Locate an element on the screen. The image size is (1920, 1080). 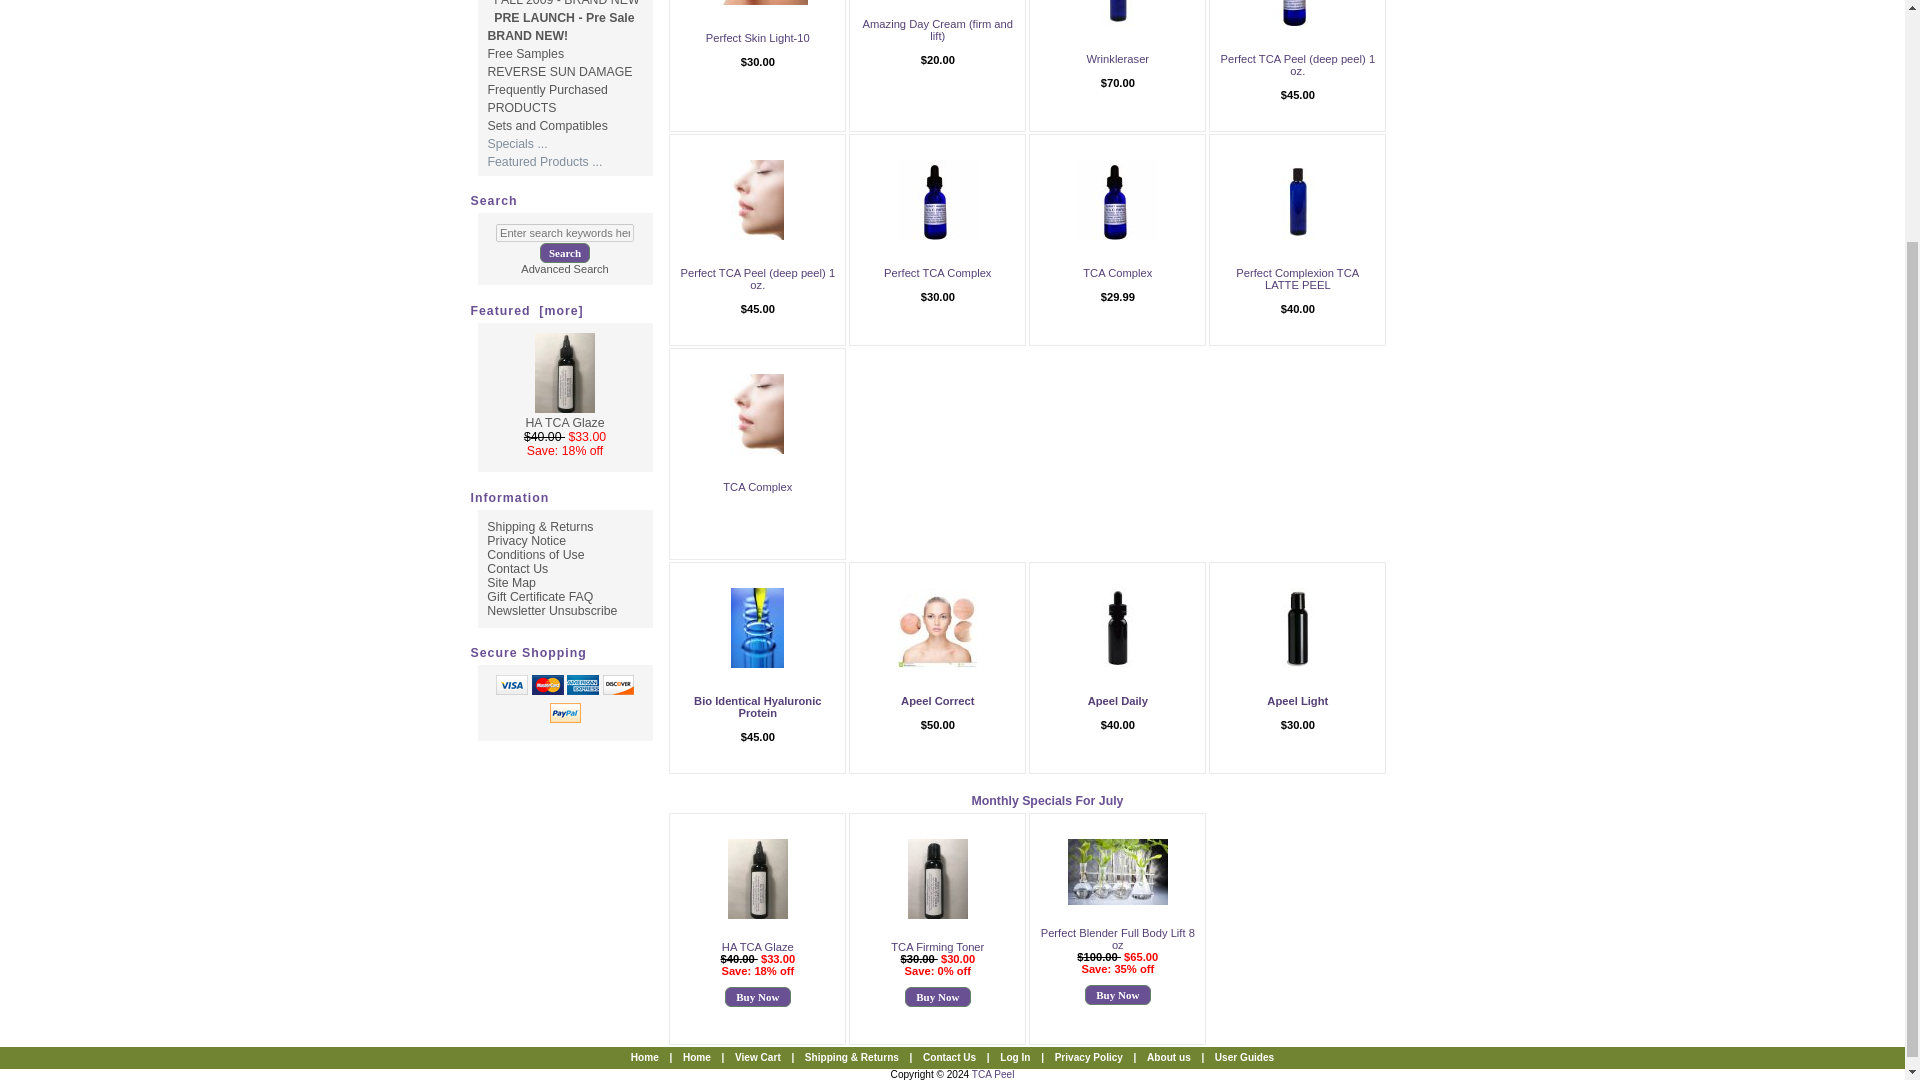
More Info is located at coordinates (1117, 70).